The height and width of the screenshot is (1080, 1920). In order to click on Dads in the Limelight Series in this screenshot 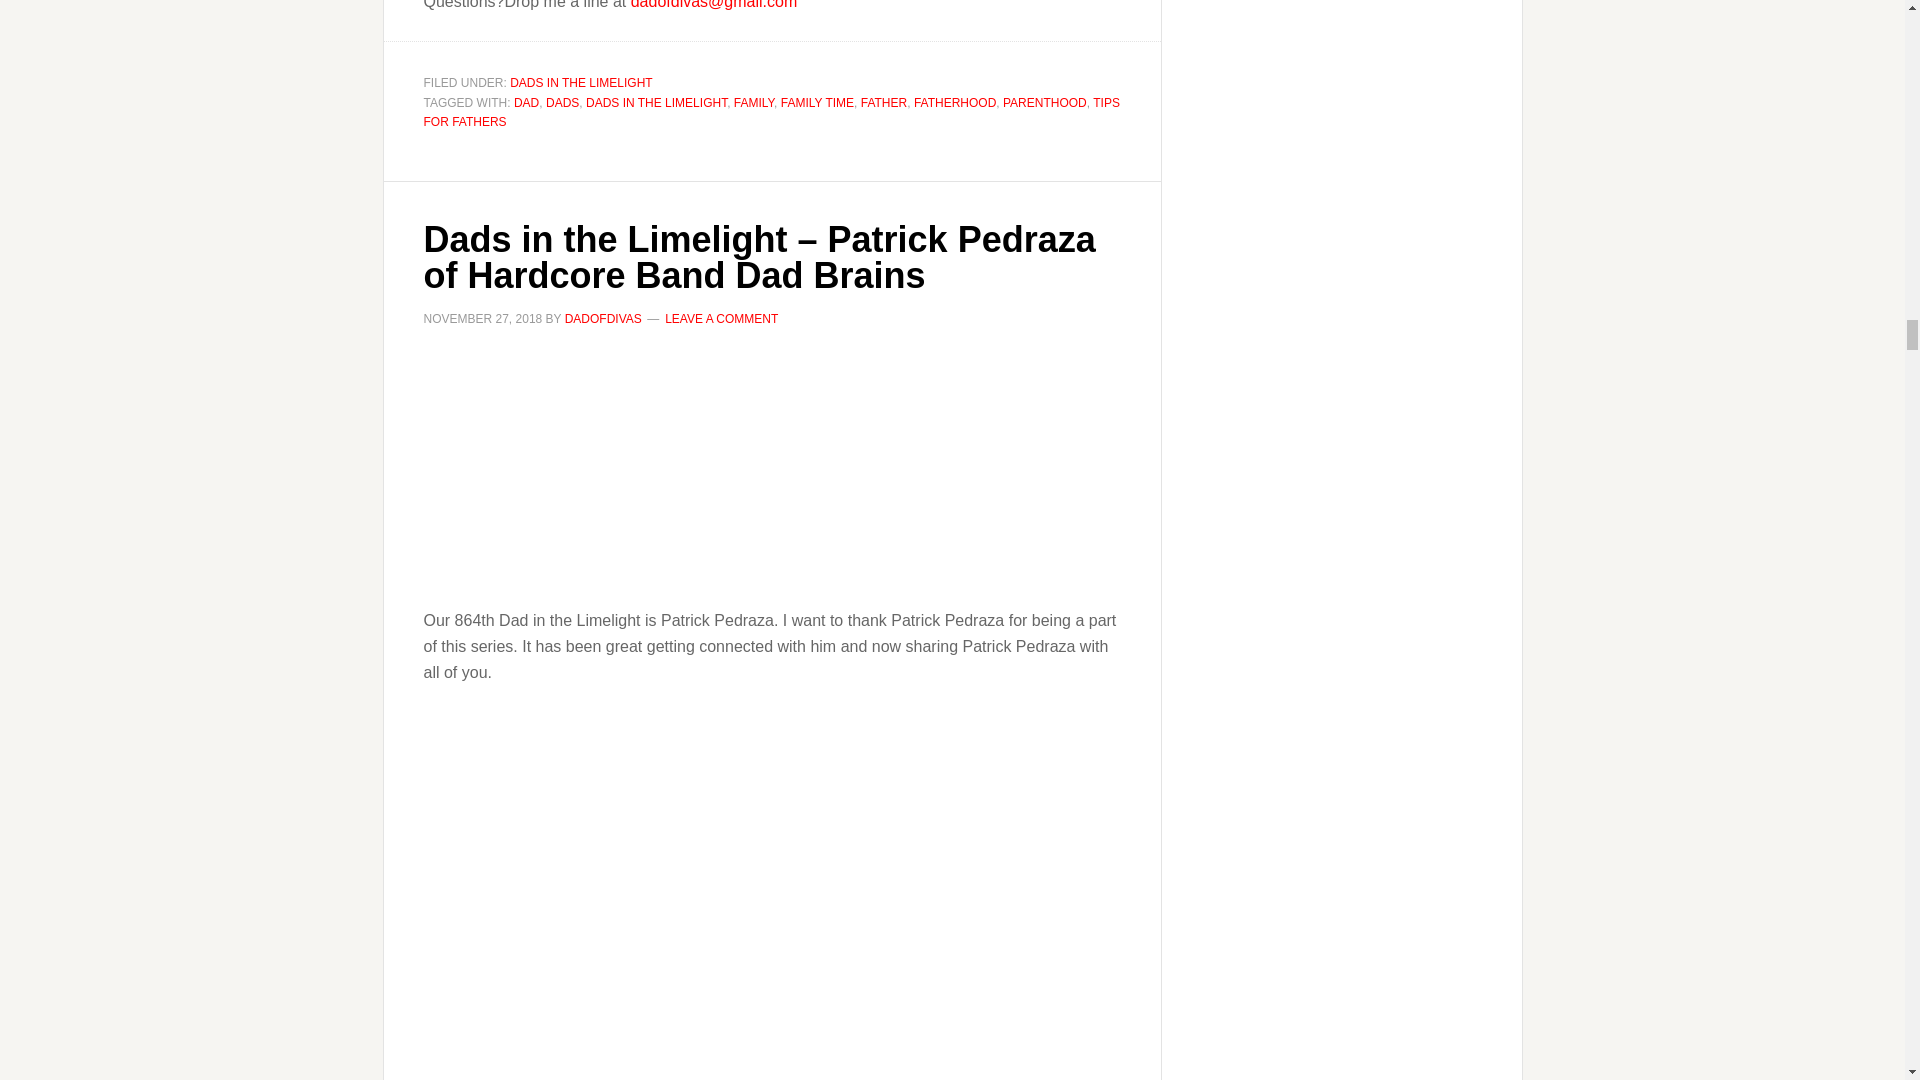, I will do `click(771, 470)`.